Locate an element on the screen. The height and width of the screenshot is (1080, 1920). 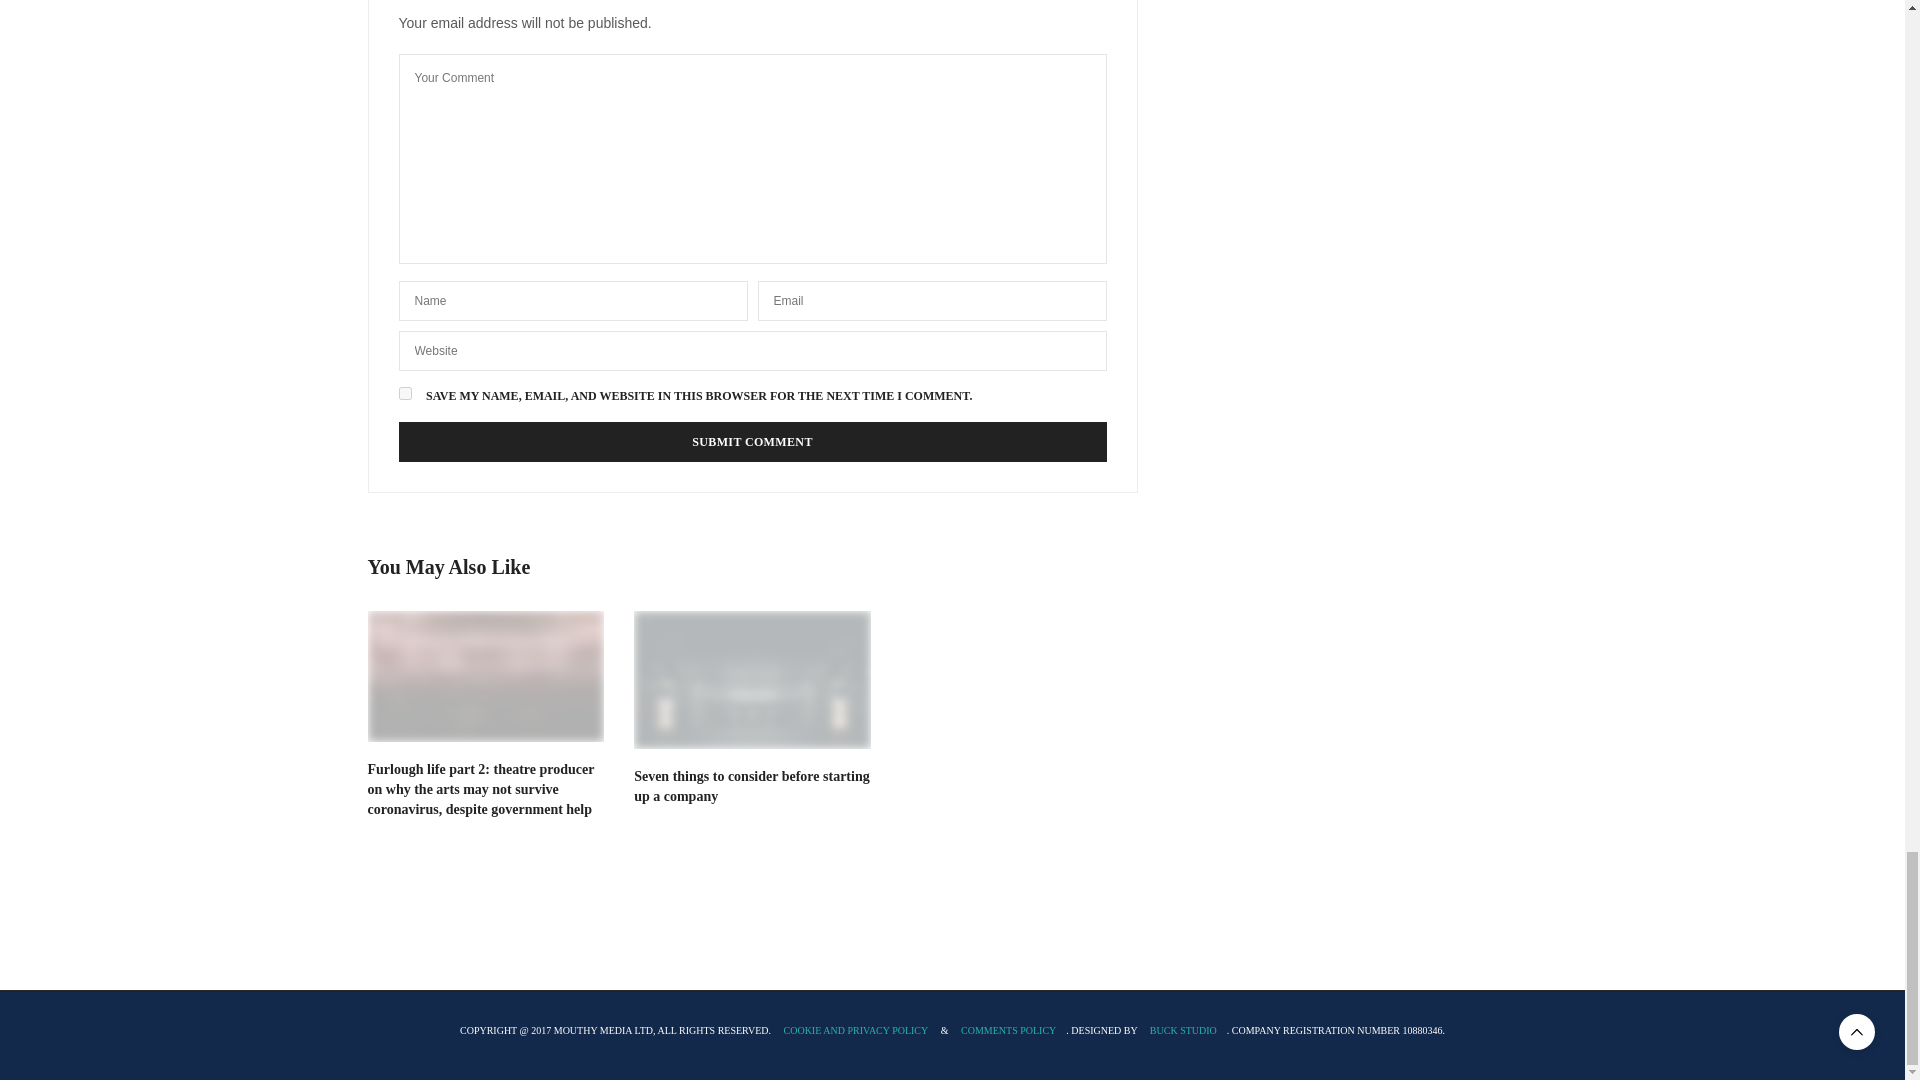
yes is located at coordinates (404, 392).